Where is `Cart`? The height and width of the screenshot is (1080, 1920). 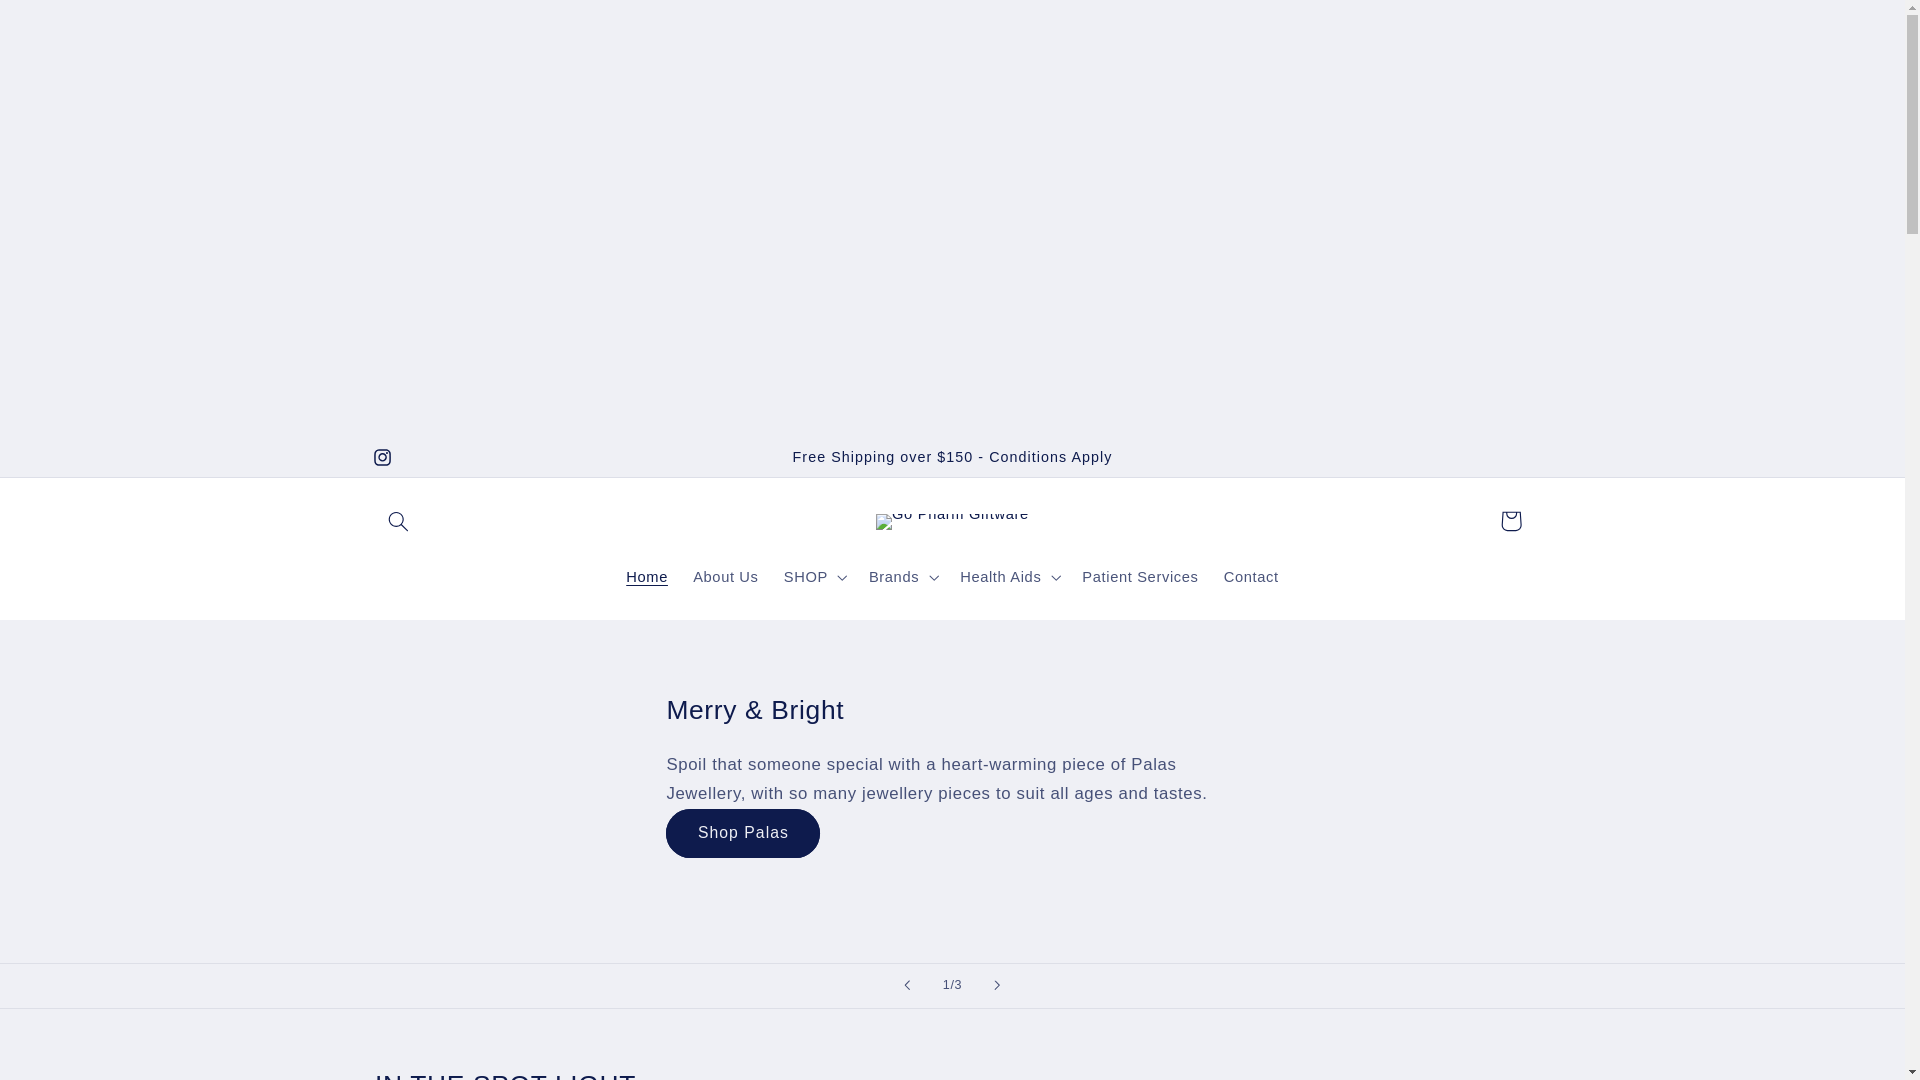
Cart is located at coordinates (1511, 521).